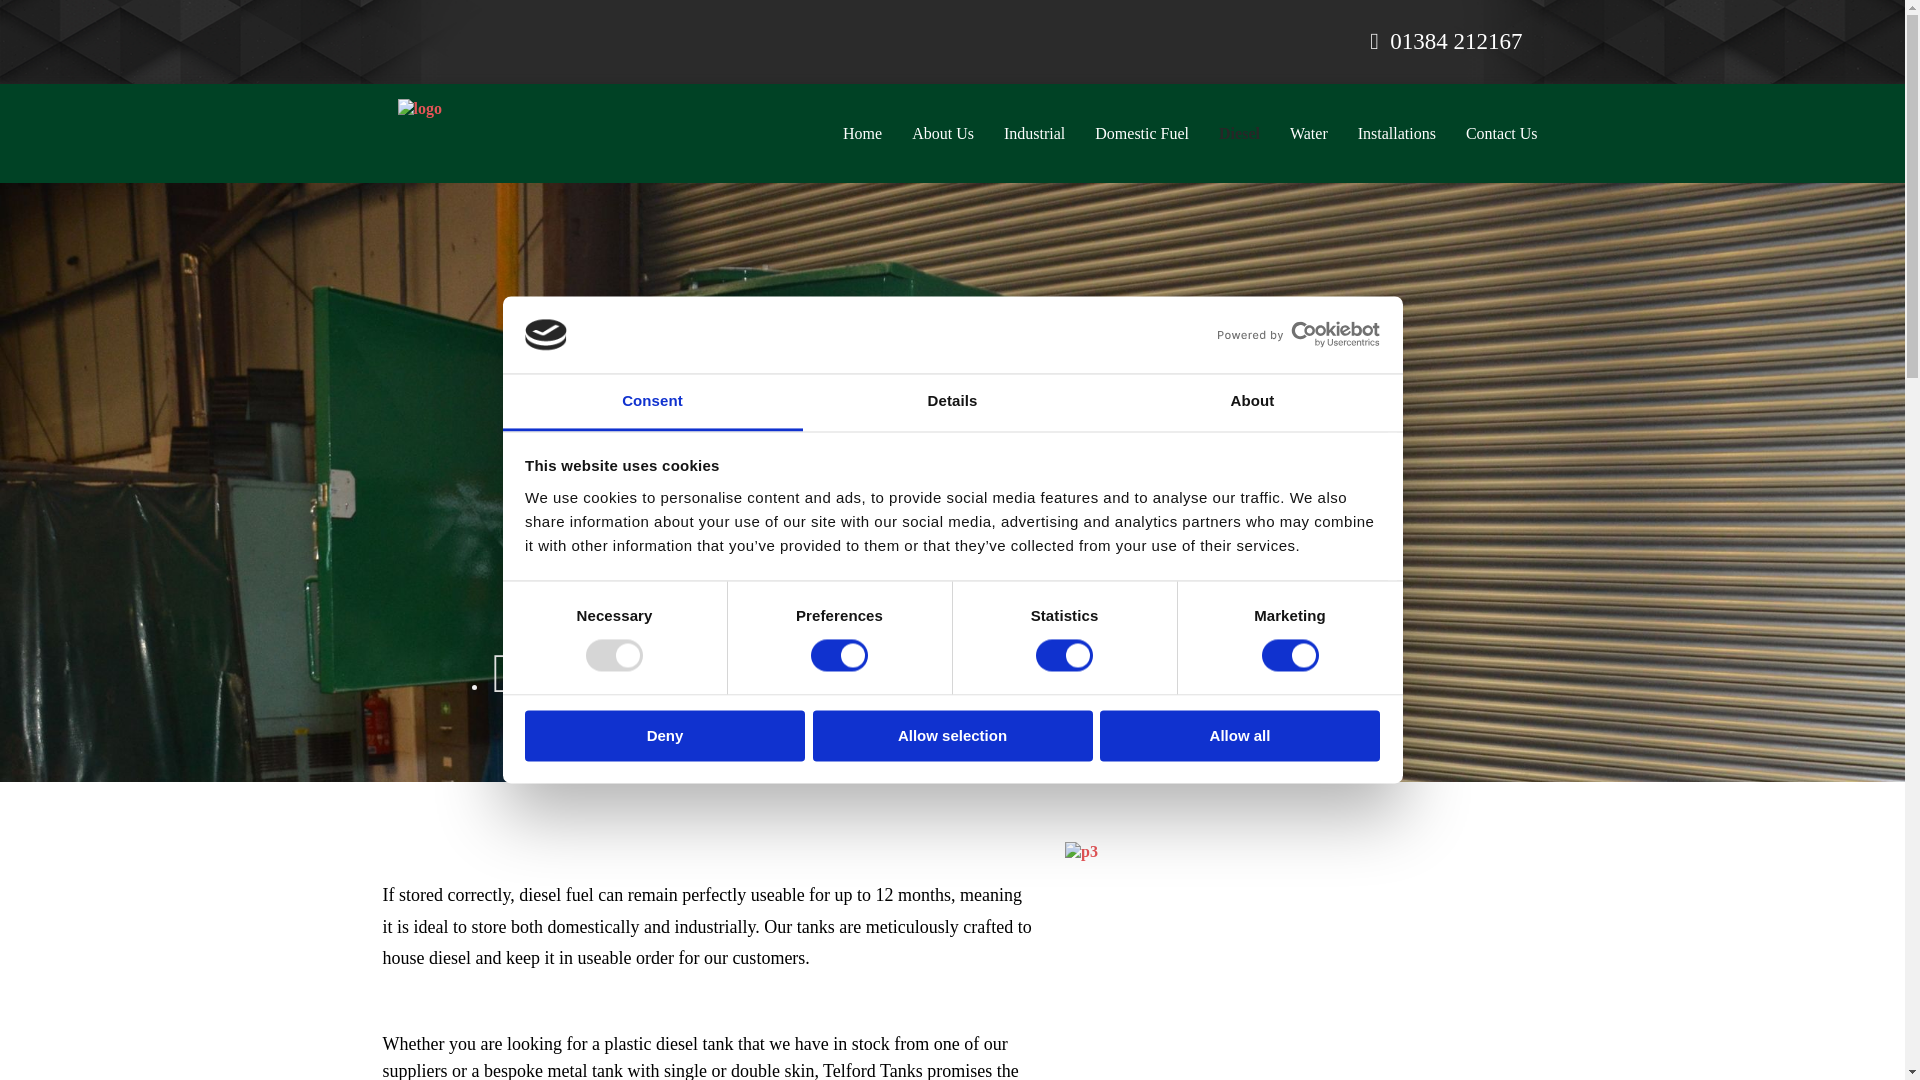 Image resolution: width=1920 pixels, height=1080 pixels. What do you see at coordinates (1240, 735) in the screenshot?
I see `Allow all` at bounding box center [1240, 735].